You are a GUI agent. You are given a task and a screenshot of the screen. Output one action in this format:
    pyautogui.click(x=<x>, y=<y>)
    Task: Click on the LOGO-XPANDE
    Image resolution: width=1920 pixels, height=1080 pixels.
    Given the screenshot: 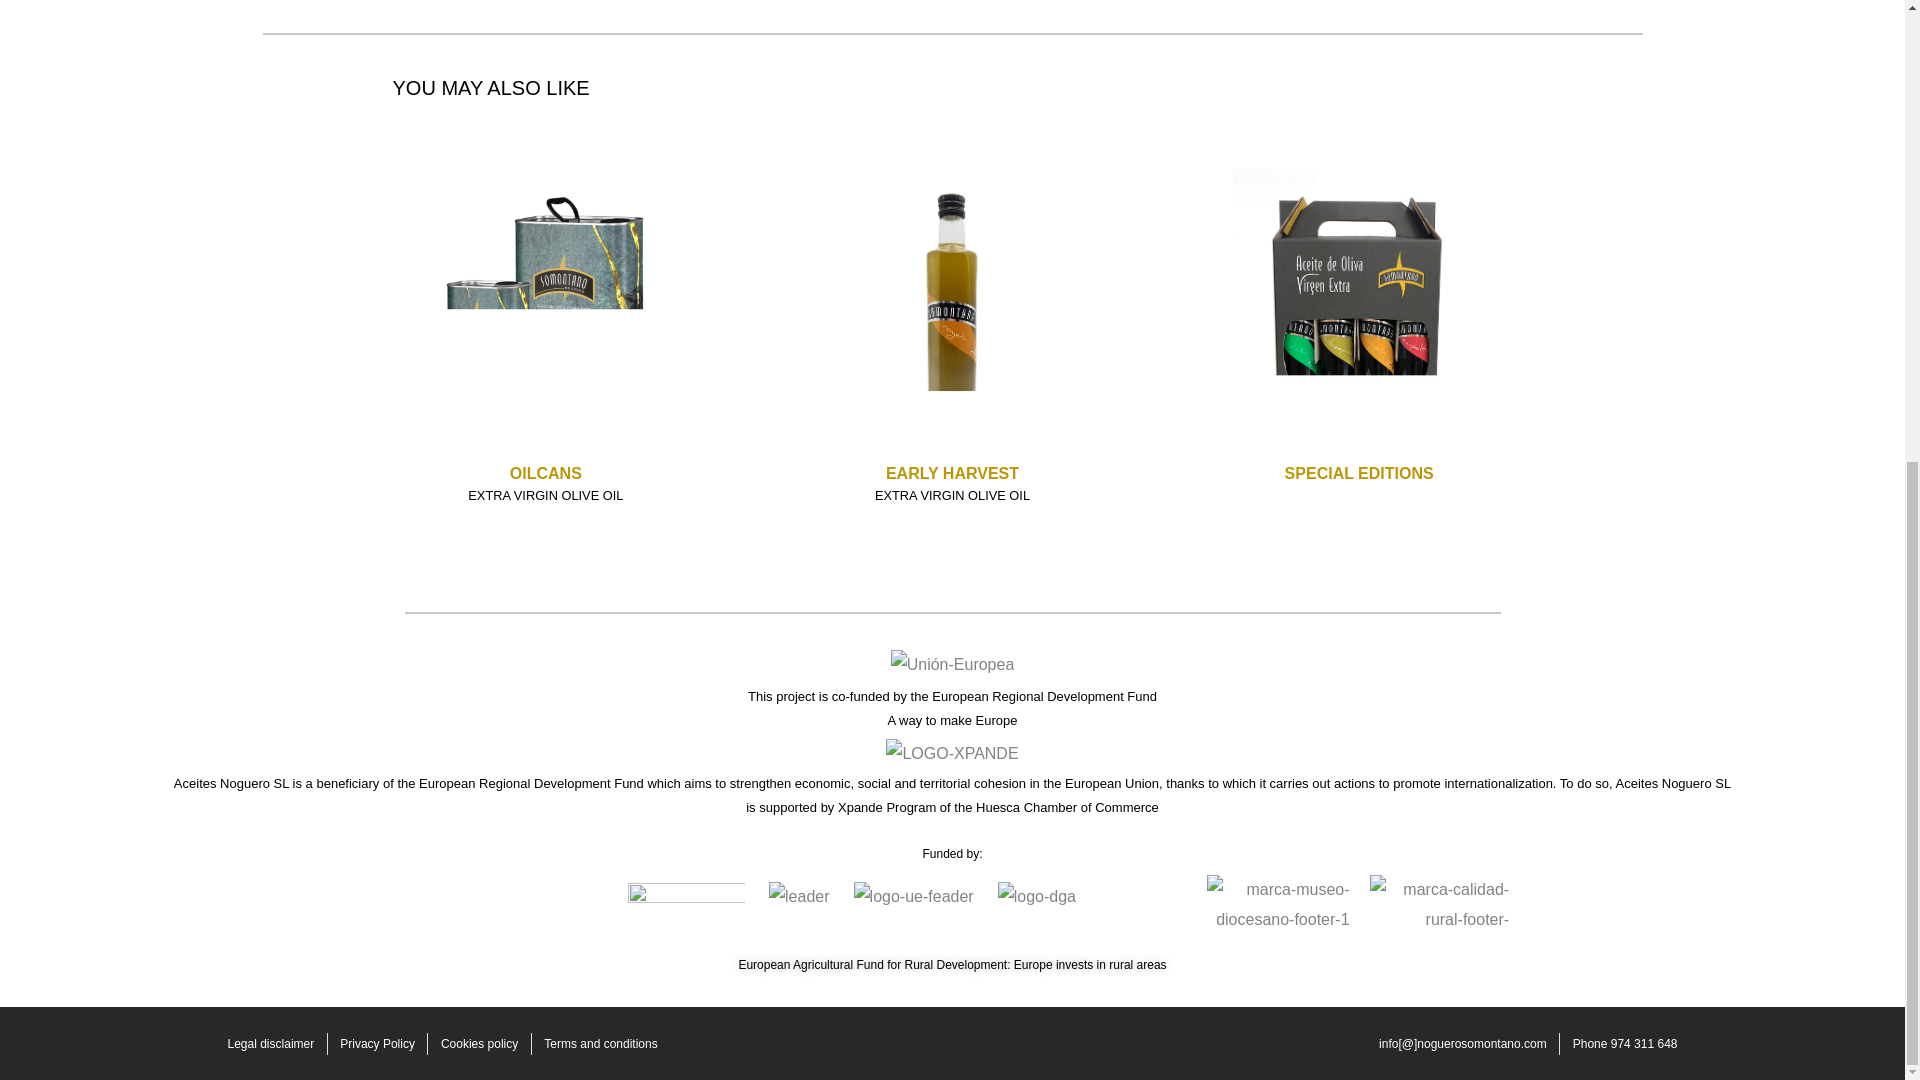 What is the action you would take?
    pyautogui.click(x=951, y=753)
    